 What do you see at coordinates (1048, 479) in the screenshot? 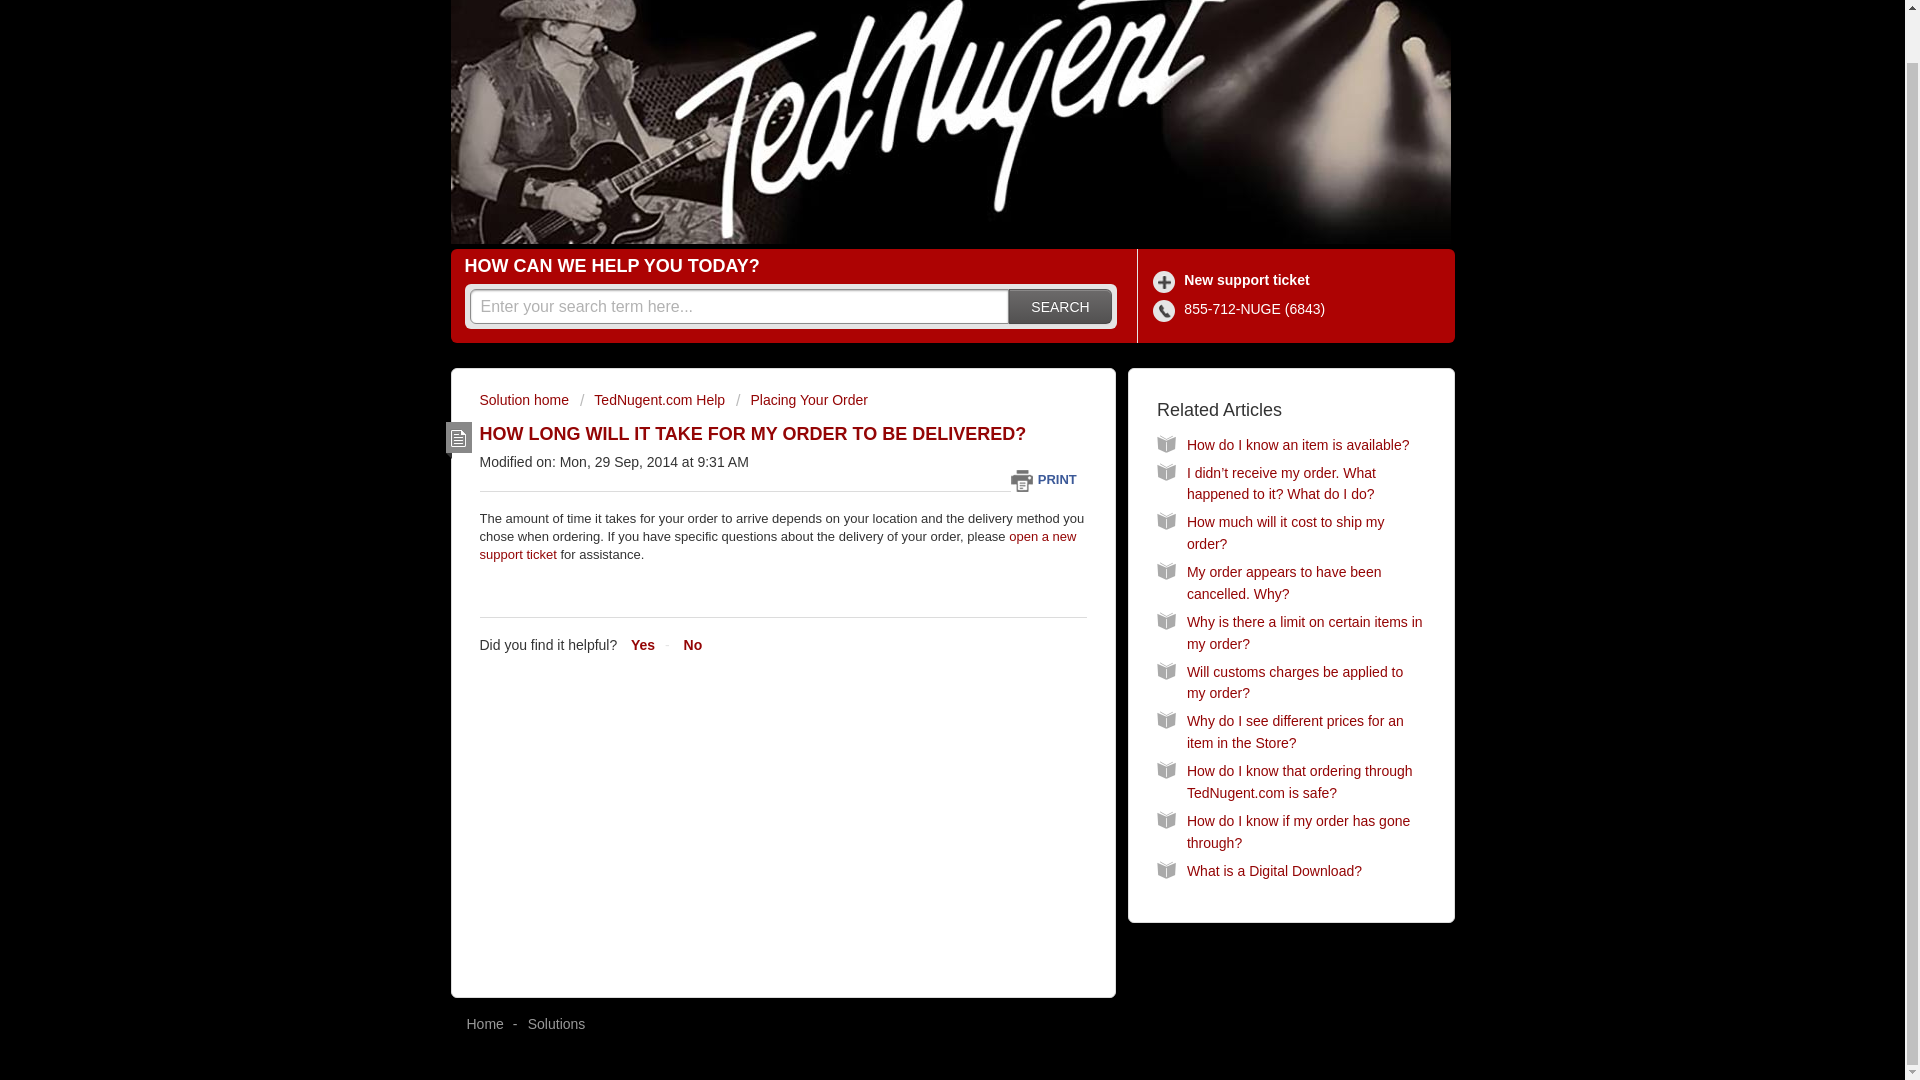
I see `Print this Article` at bounding box center [1048, 479].